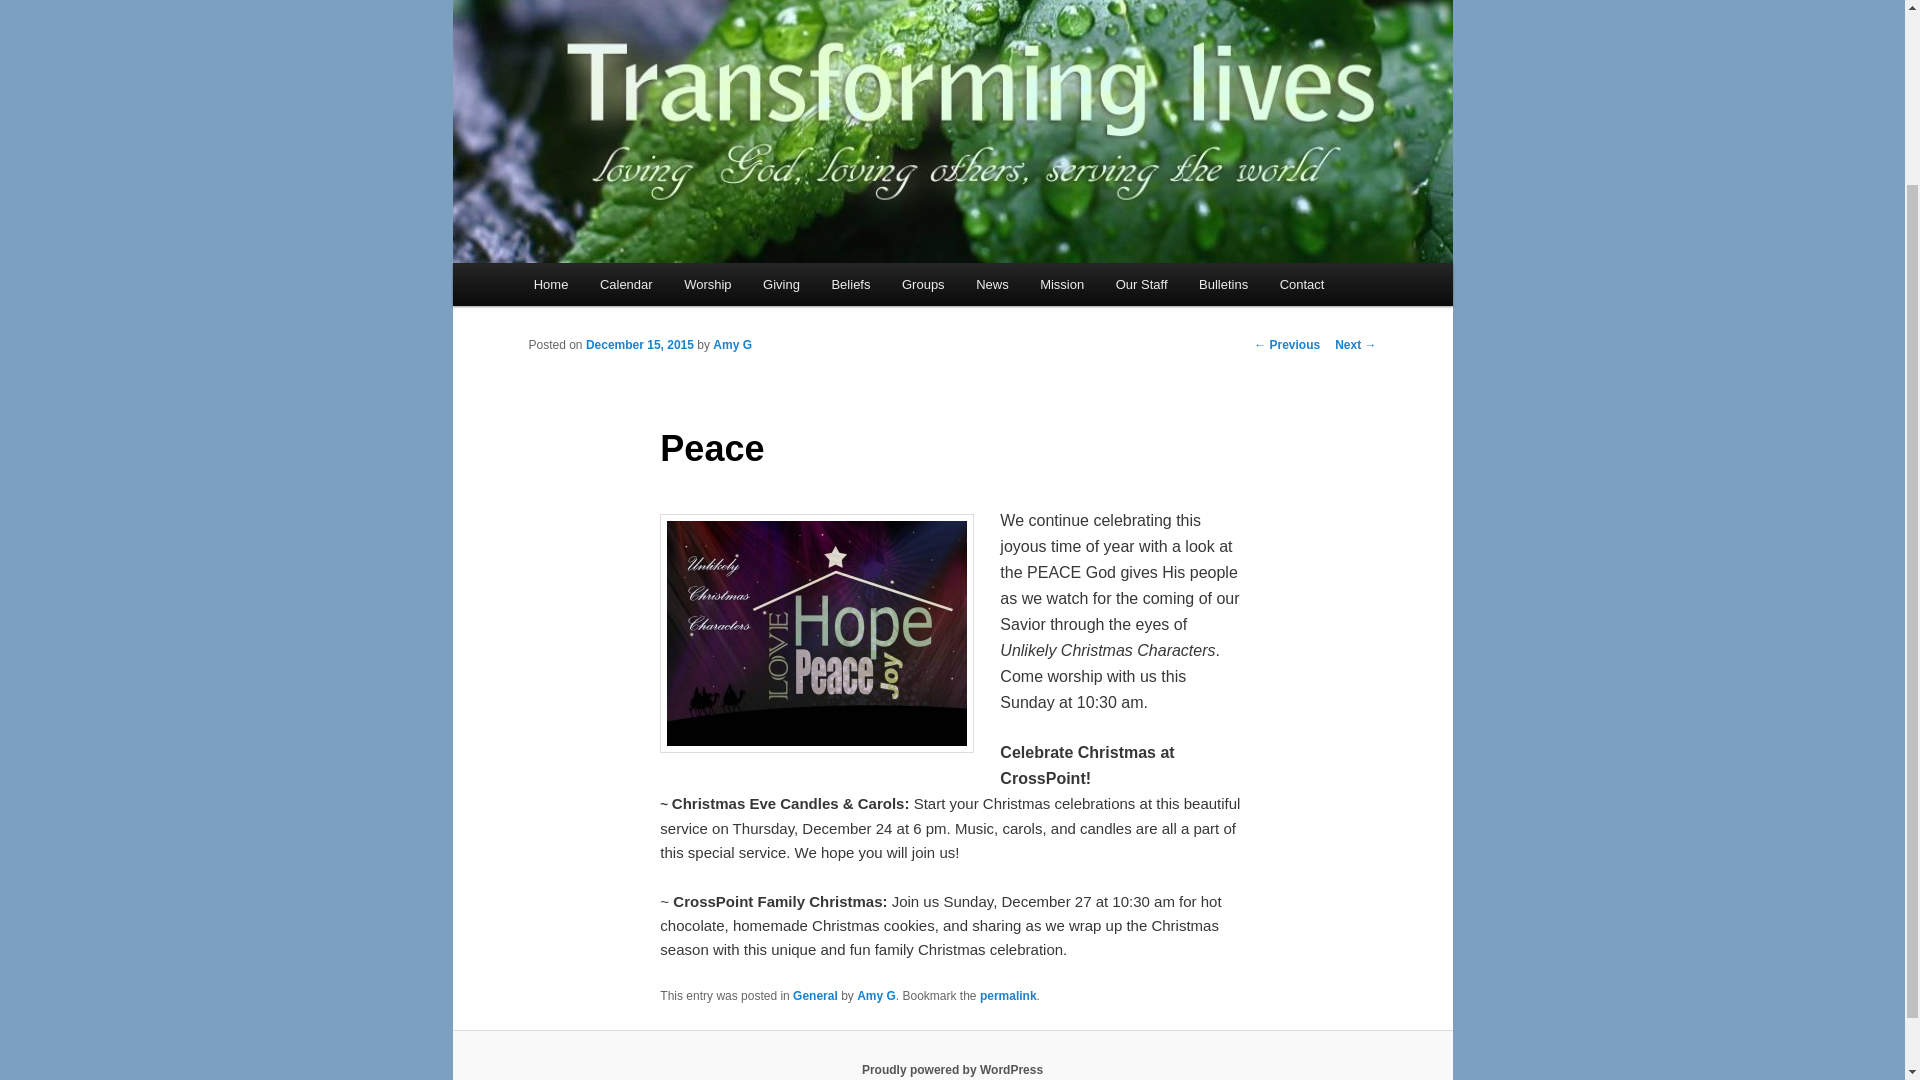 The width and height of the screenshot is (1920, 1080). Describe the element at coordinates (992, 284) in the screenshot. I see `News` at that location.